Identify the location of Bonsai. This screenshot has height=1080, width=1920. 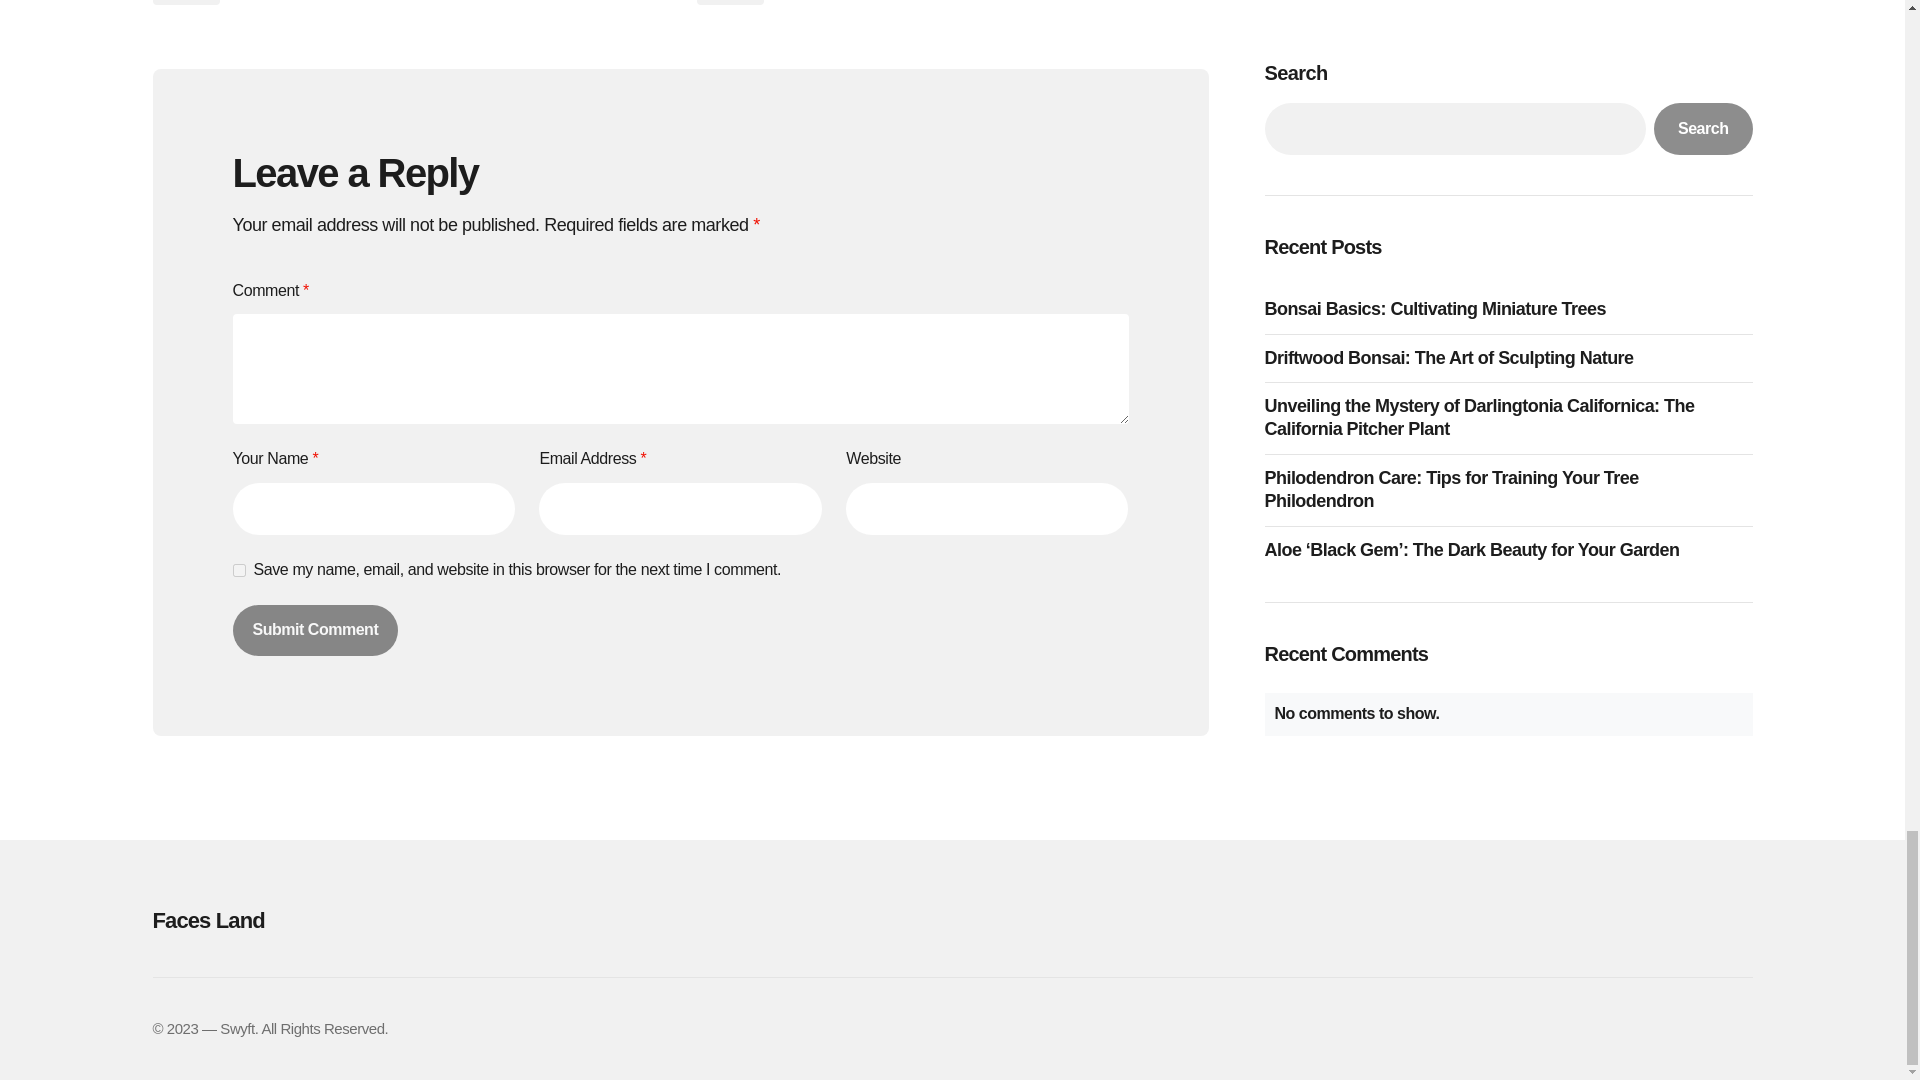
(728, 2).